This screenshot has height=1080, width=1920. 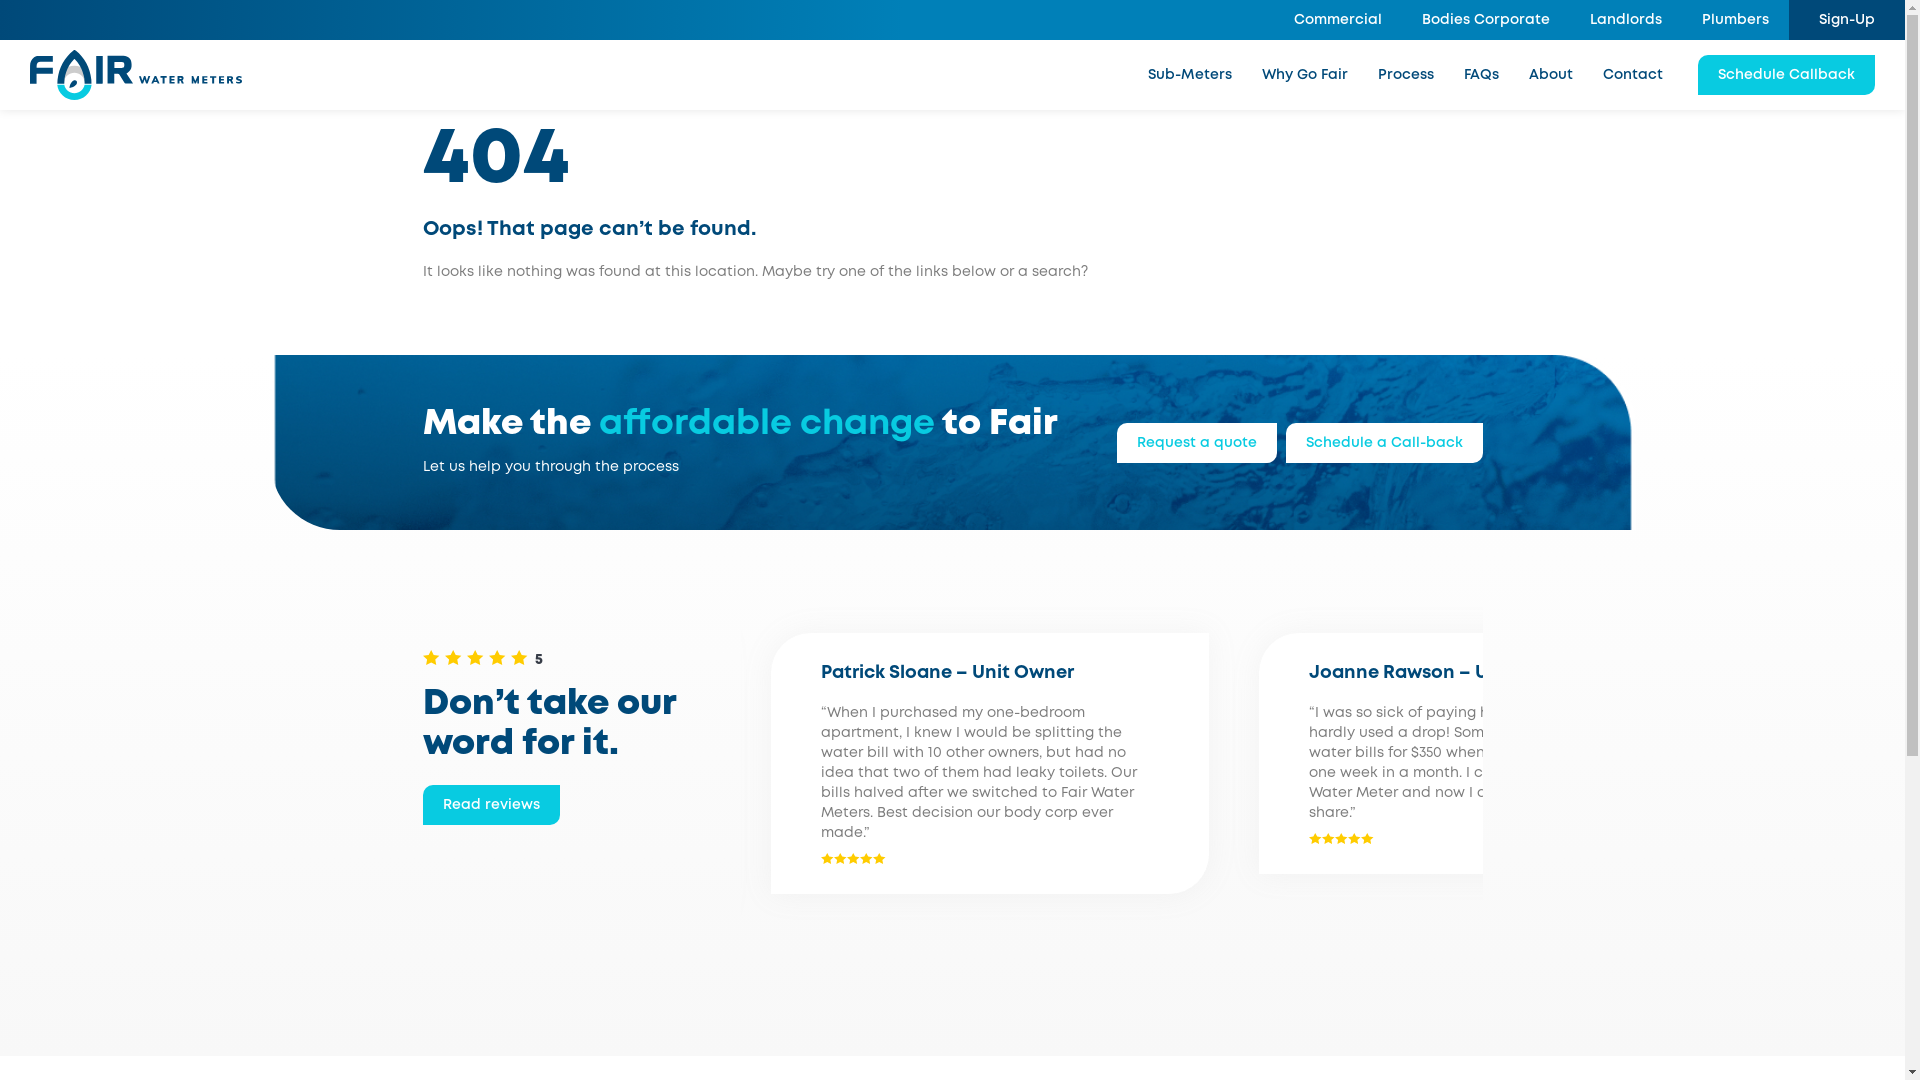 What do you see at coordinates (1338, 20) in the screenshot?
I see `Commercial` at bounding box center [1338, 20].